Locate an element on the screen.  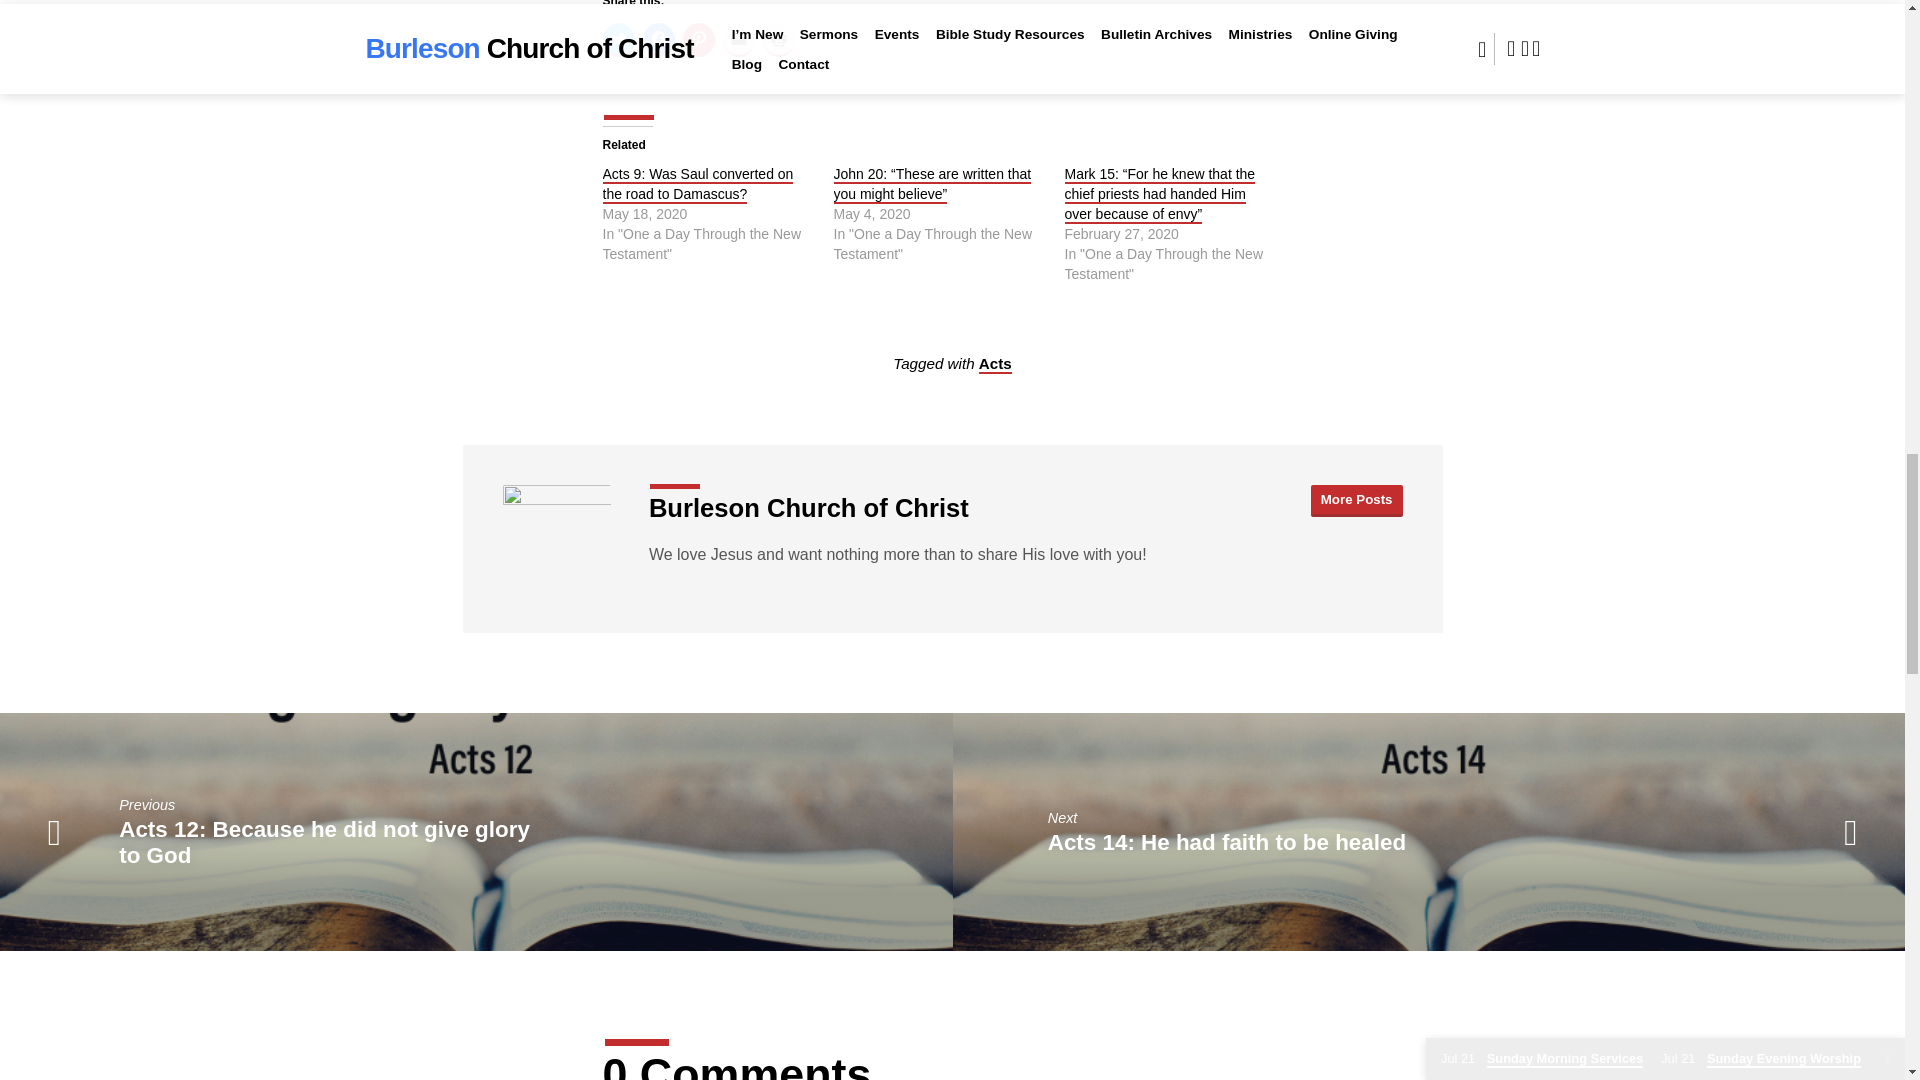
Click to share on Twitter is located at coordinates (618, 40).